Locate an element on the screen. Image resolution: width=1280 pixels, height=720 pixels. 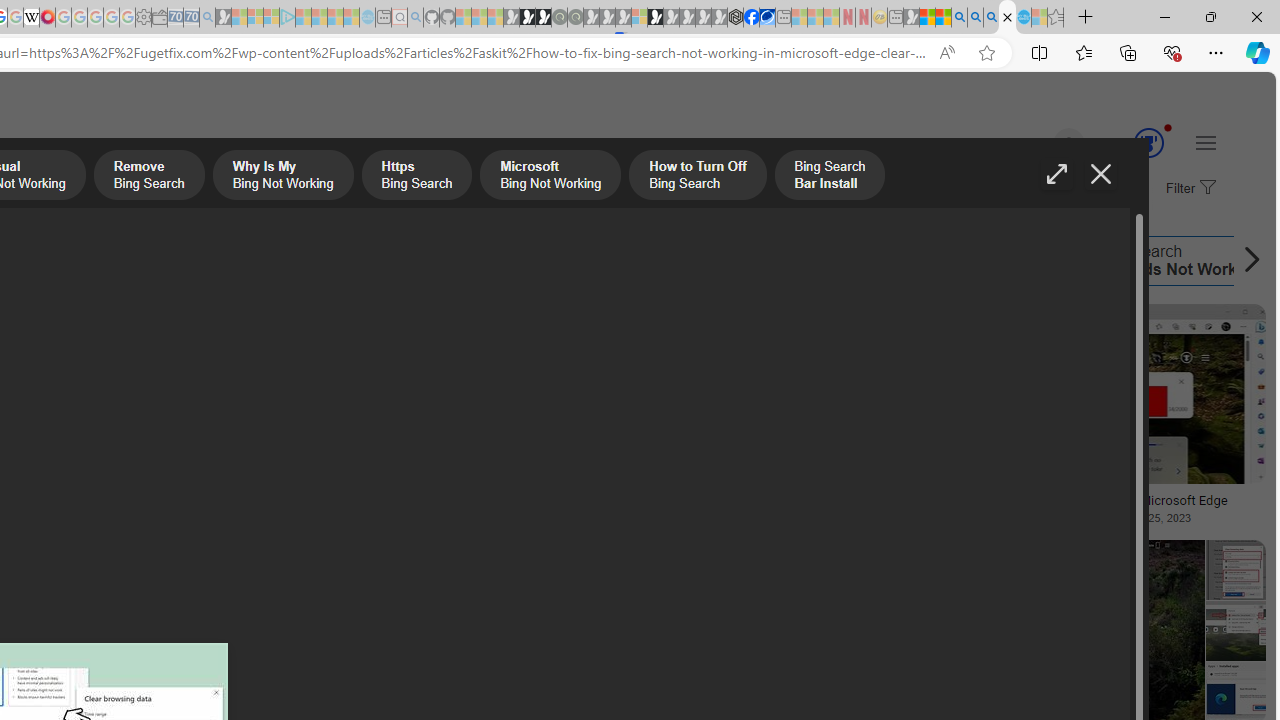
Play Zoo Boom in your browser | Games from Microsoft Start is located at coordinates (527, 18).